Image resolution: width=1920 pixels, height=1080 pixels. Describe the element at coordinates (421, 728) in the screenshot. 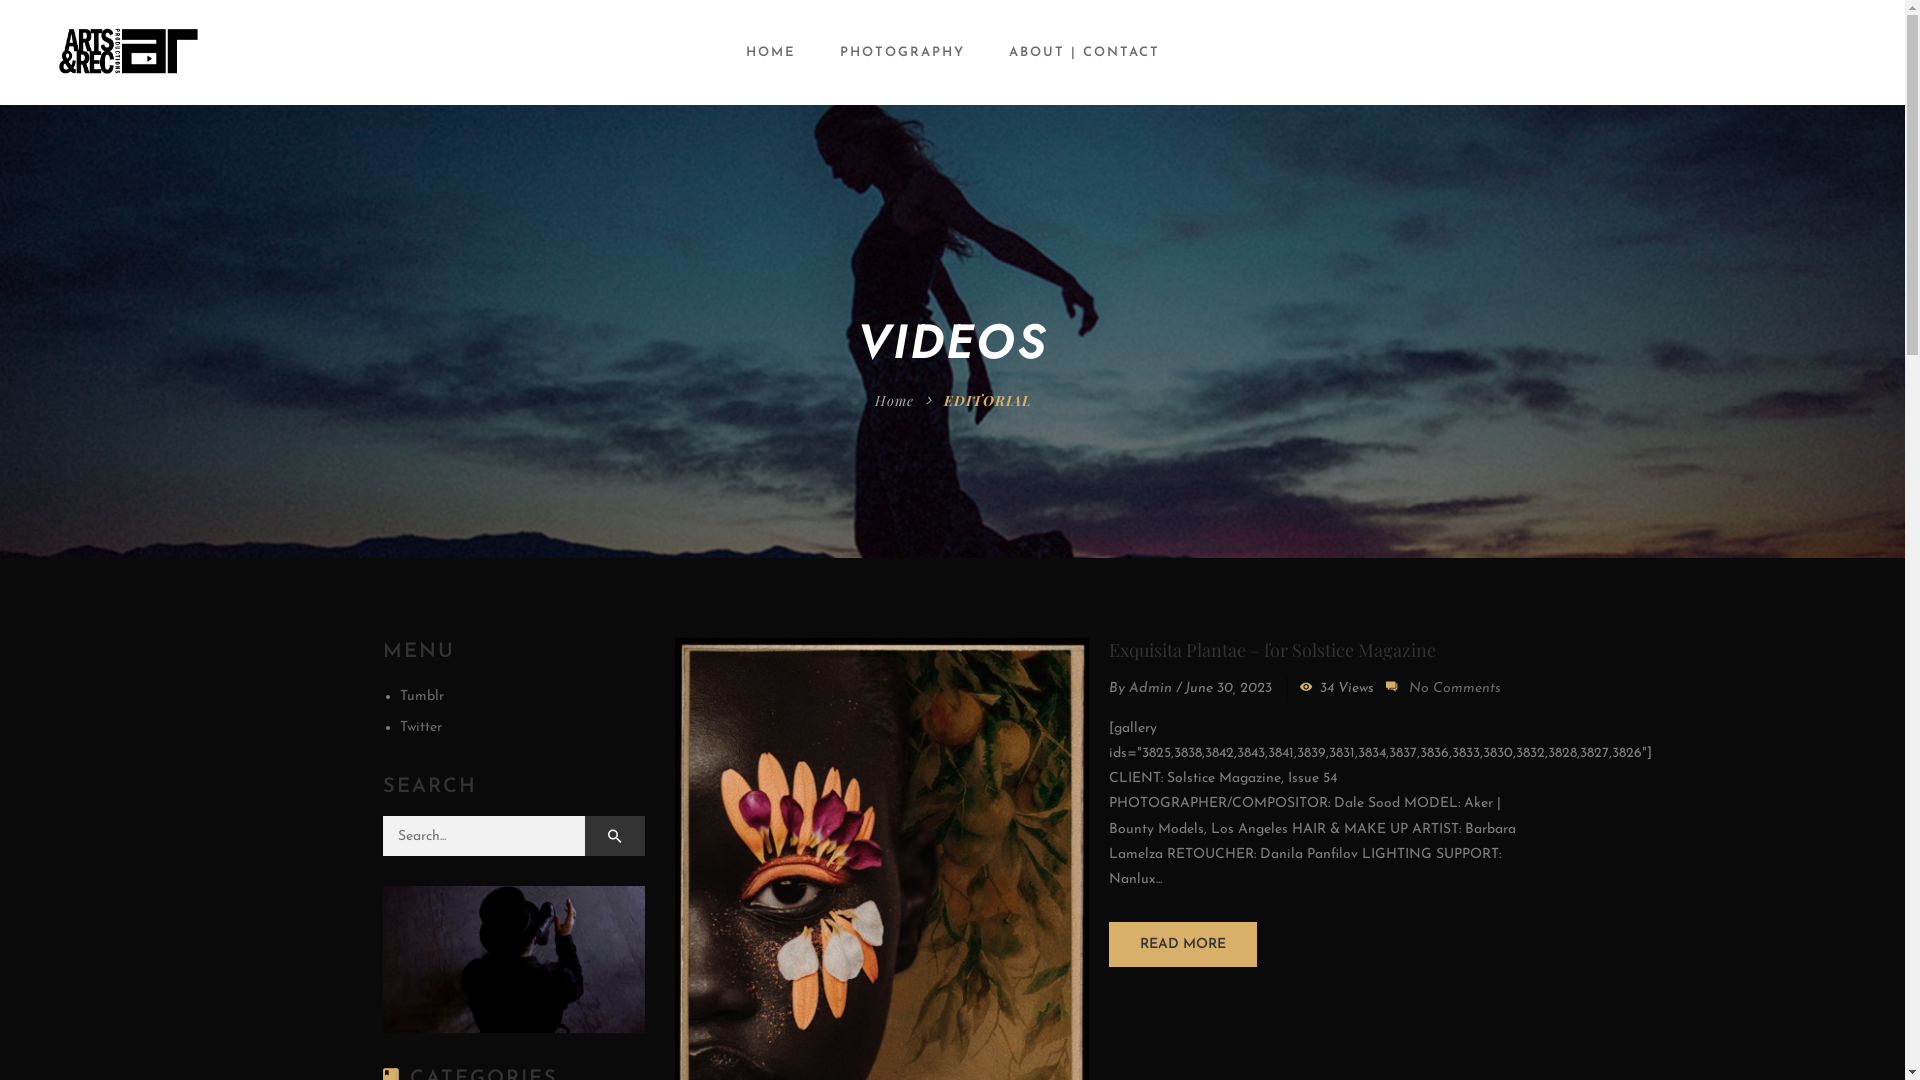

I see `Twitter` at that location.